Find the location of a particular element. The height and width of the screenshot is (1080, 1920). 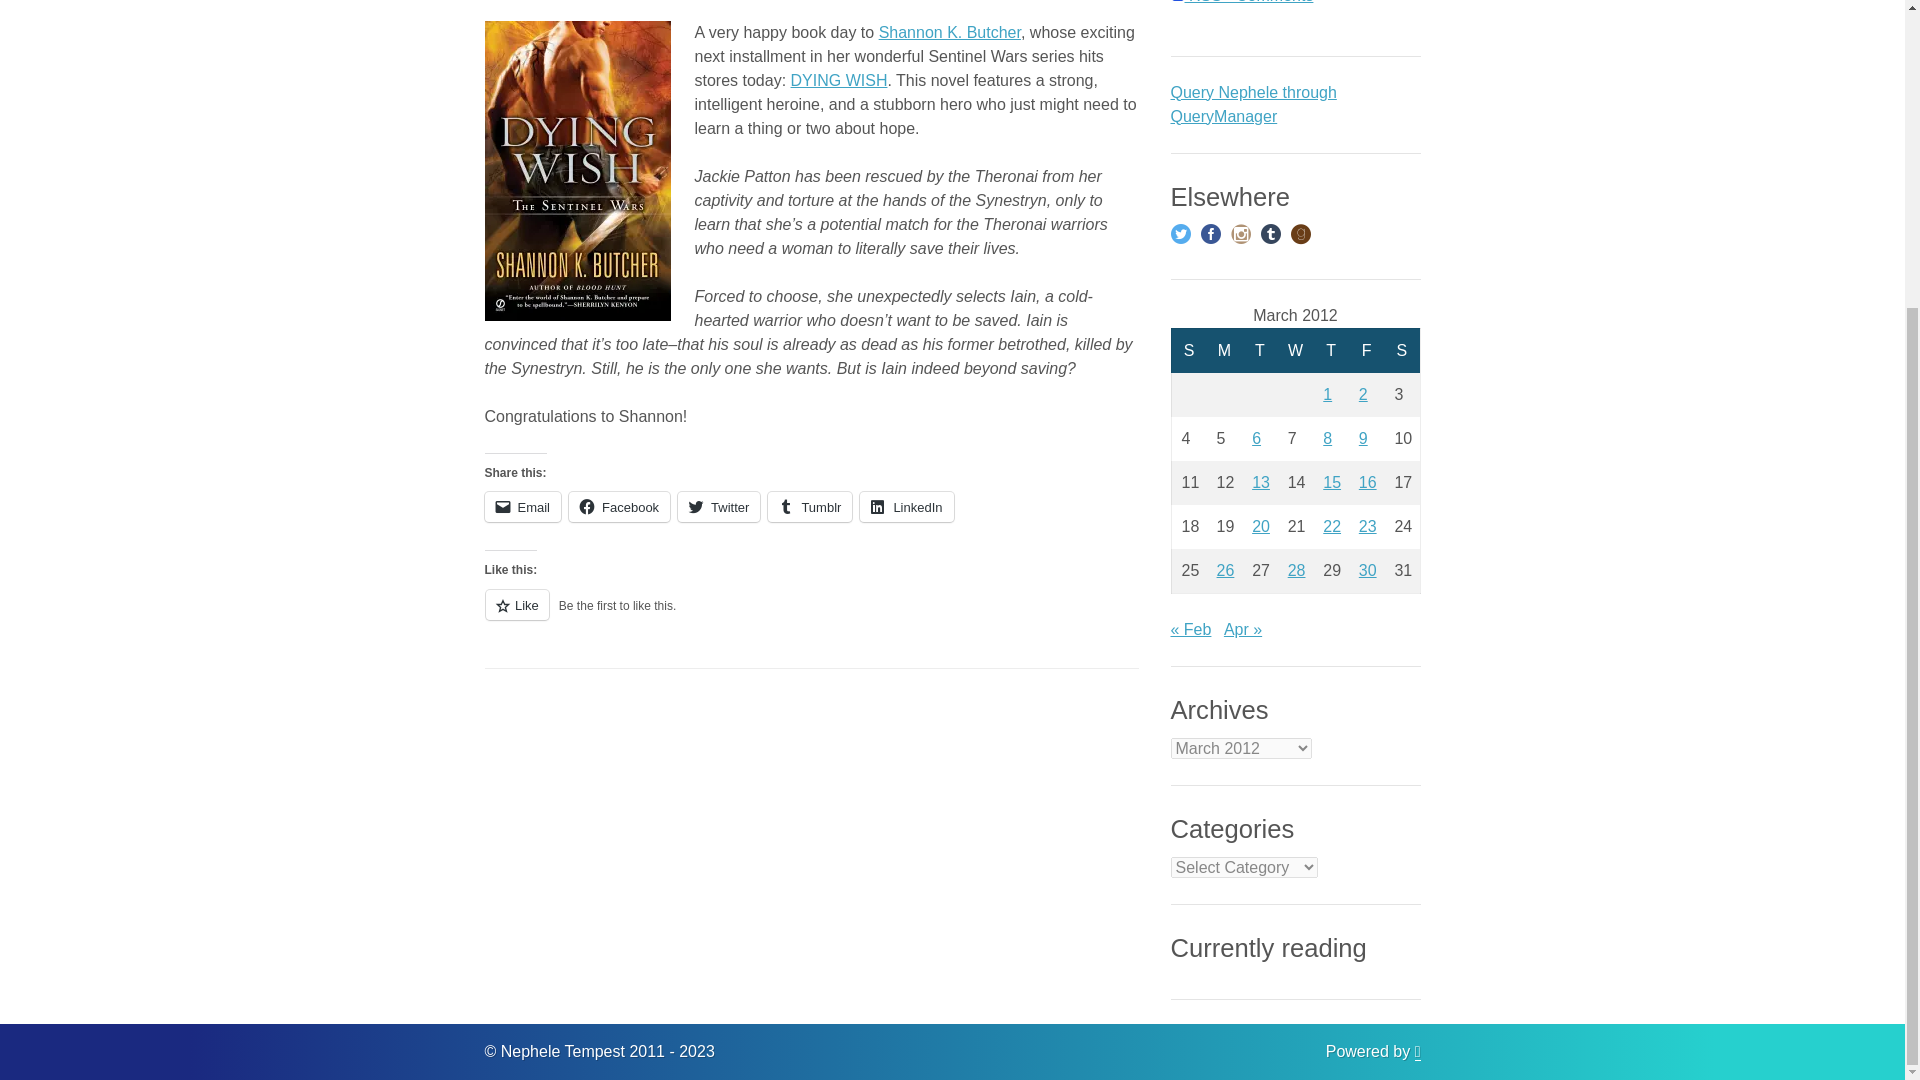

DYING WISH is located at coordinates (839, 80).